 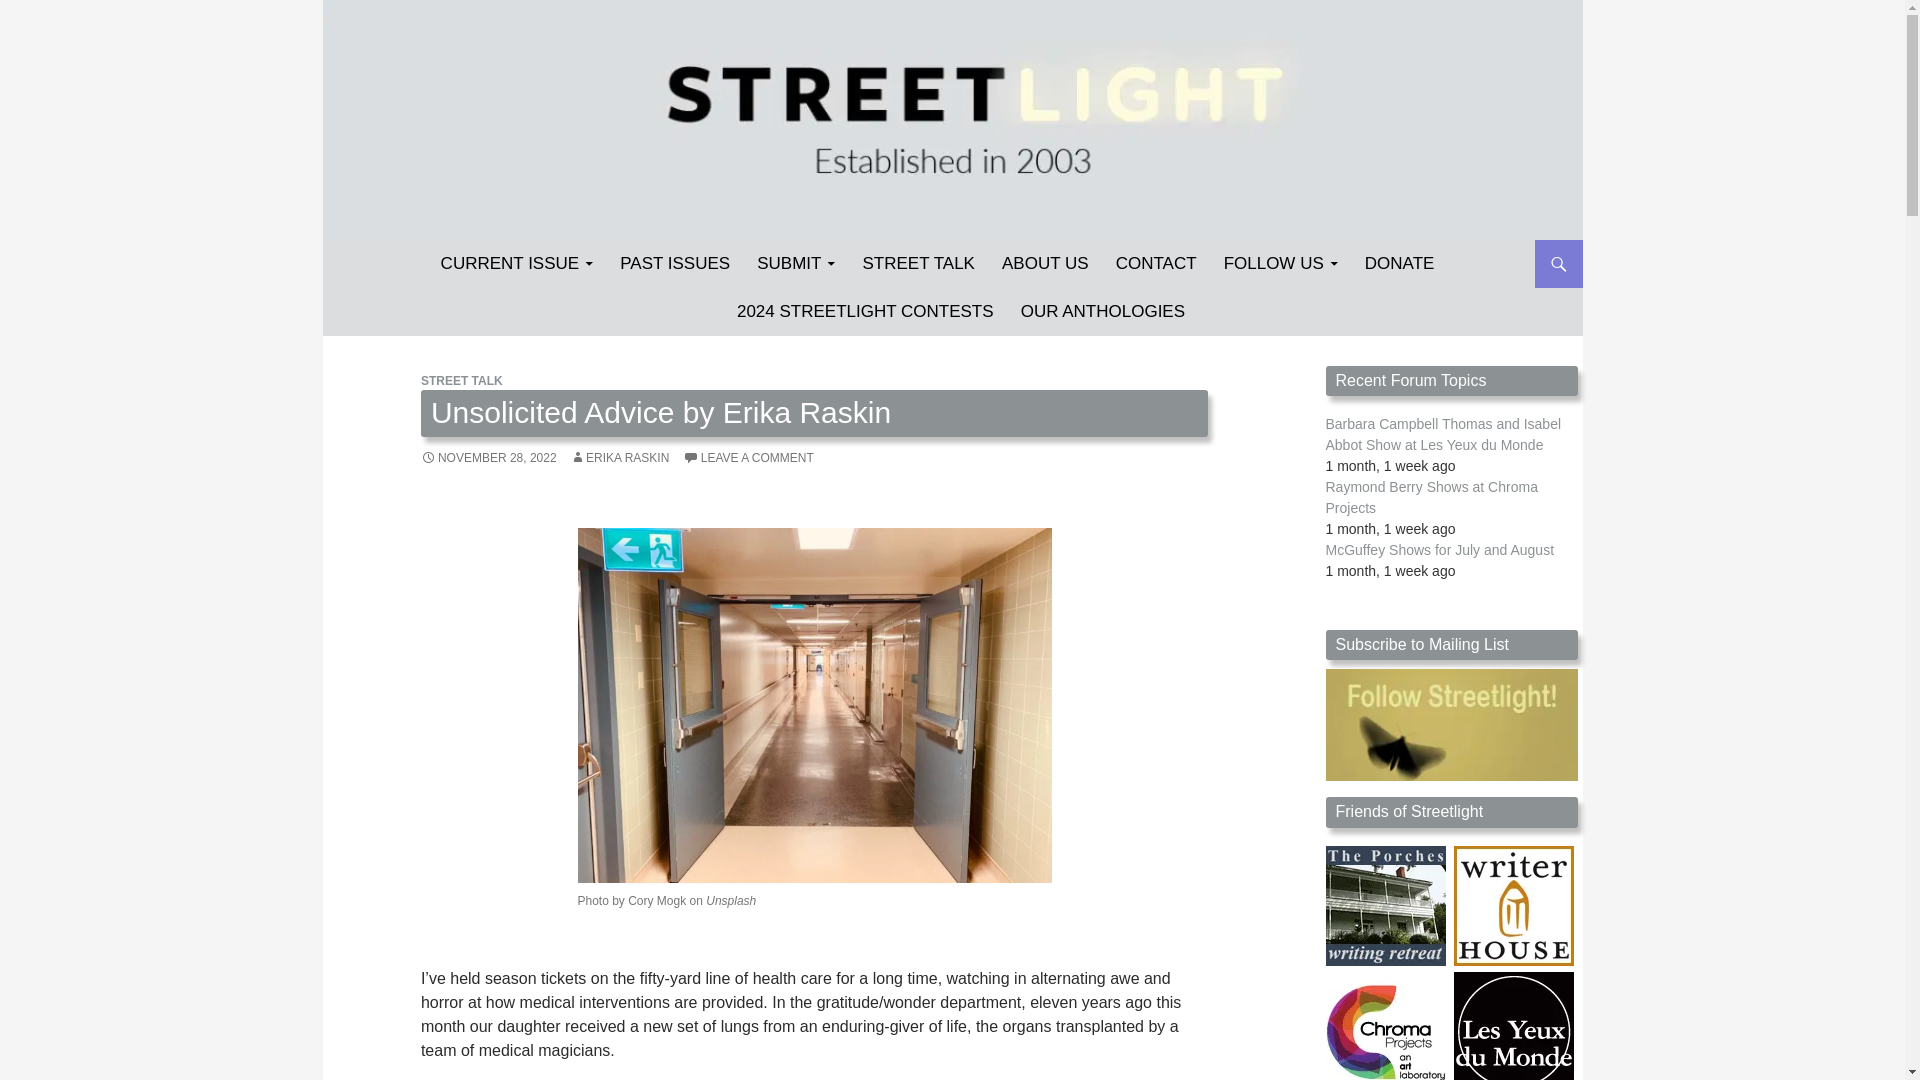 I want to click on ABOUT US, so click(x=1045, y=264).